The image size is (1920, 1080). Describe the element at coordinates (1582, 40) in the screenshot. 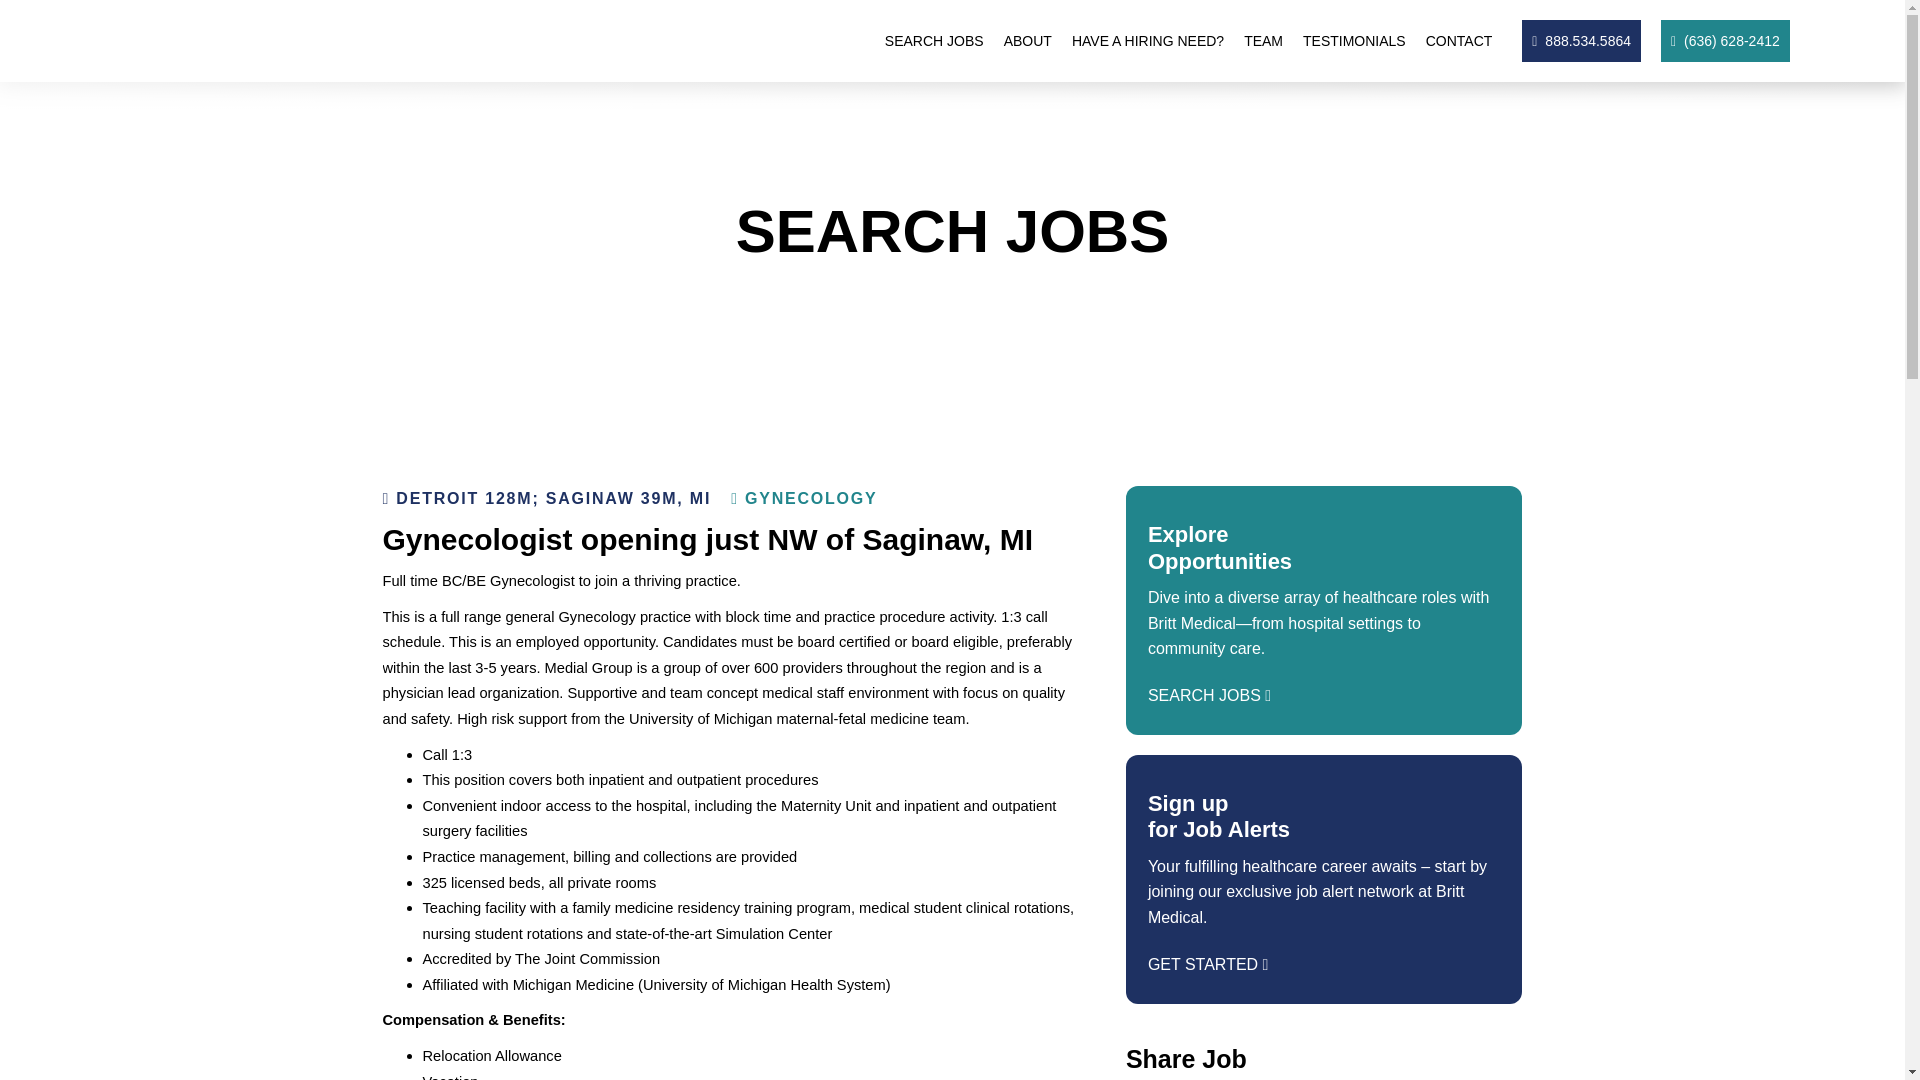

I see `888.534.5864` at that location.